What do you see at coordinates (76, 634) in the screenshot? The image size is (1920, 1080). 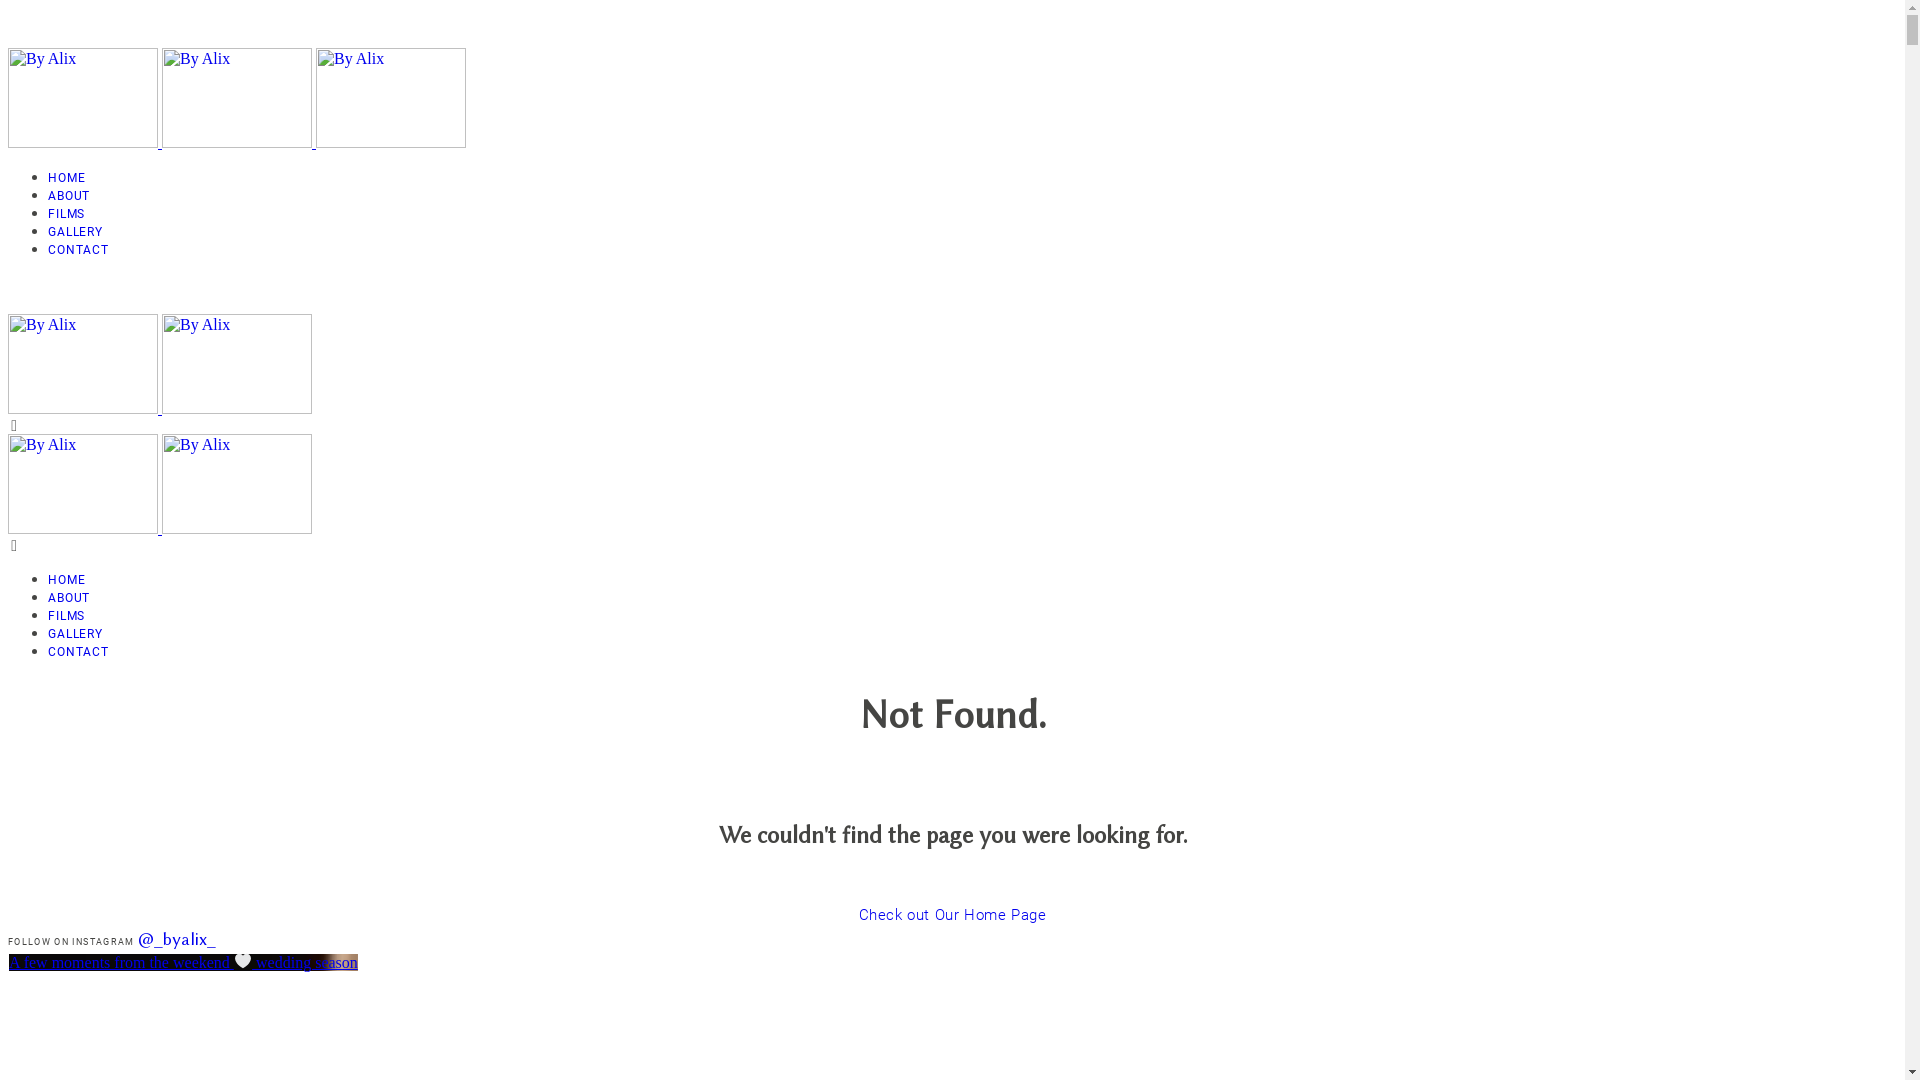 I see `GALLERY` at bounding box center [76, 634].